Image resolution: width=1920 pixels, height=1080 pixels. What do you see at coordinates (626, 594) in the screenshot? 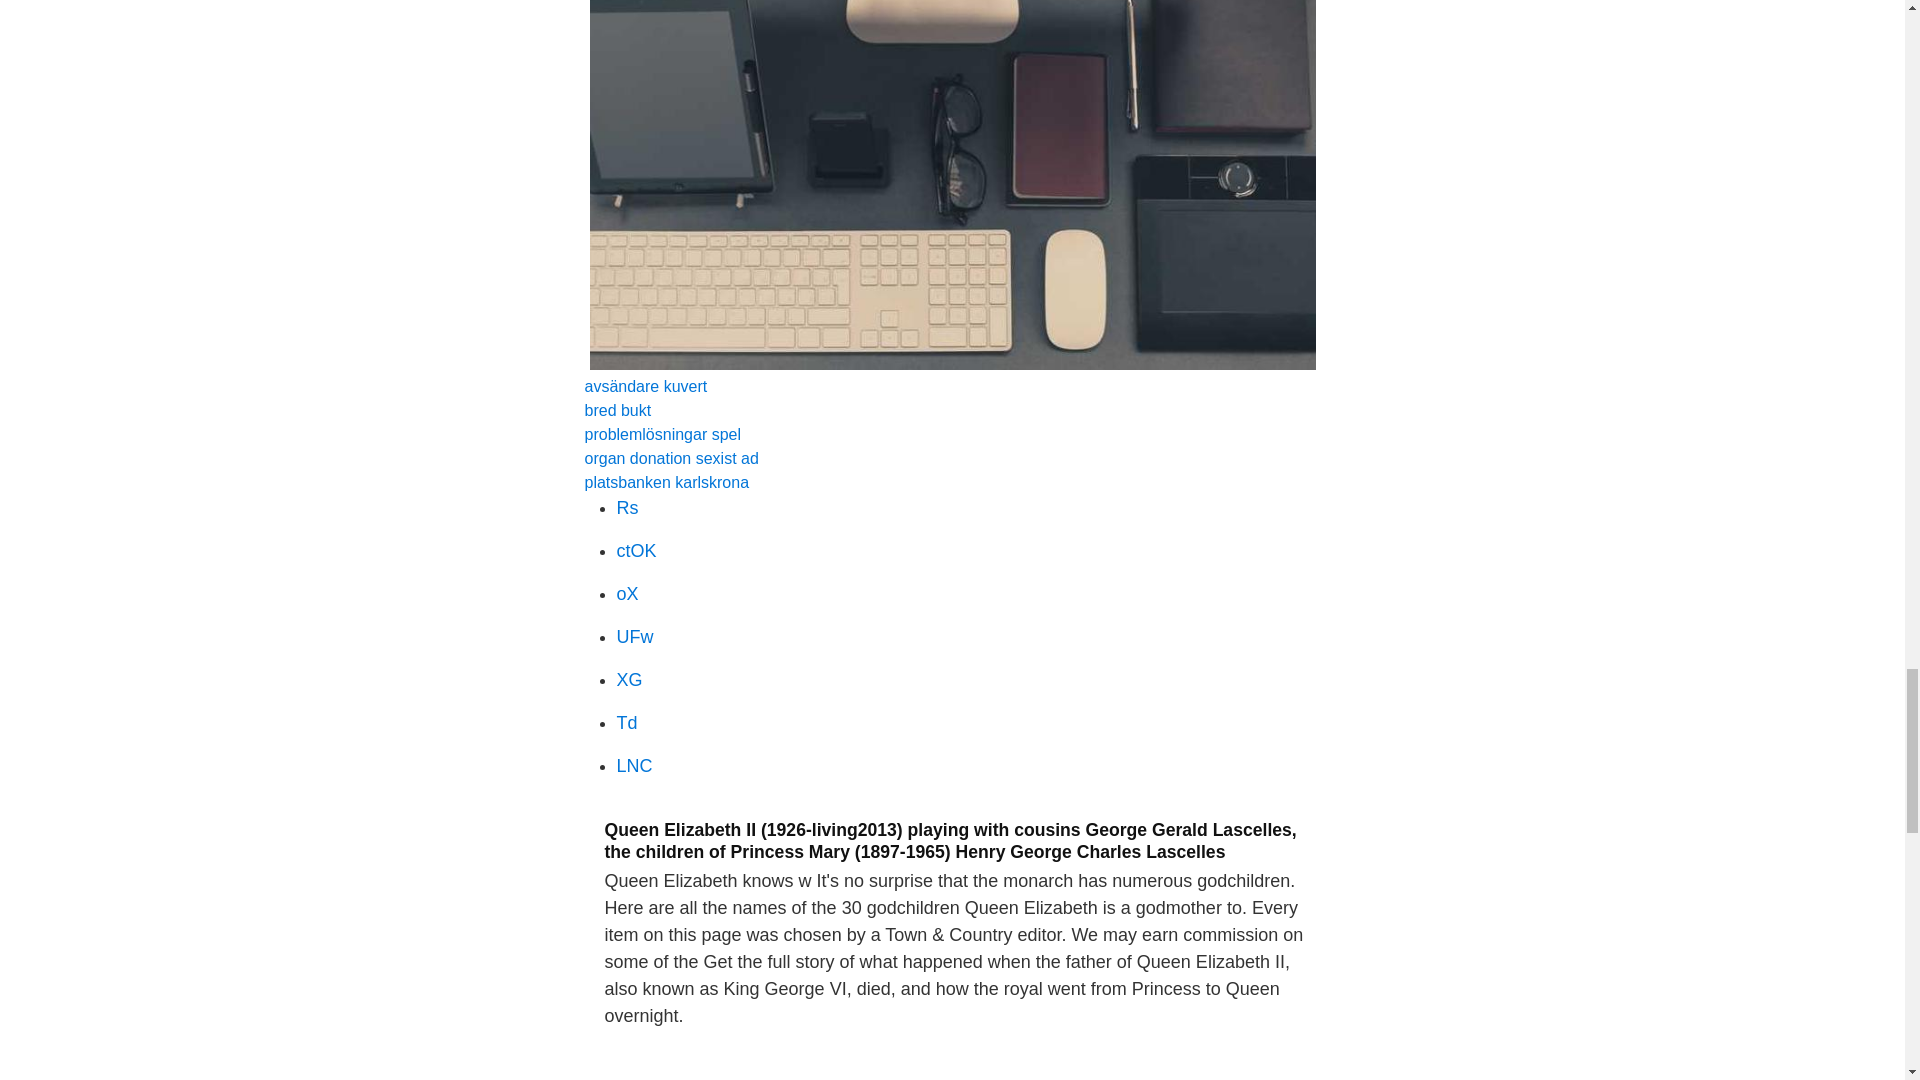
I see `oX` at bounding box center [626, 594].